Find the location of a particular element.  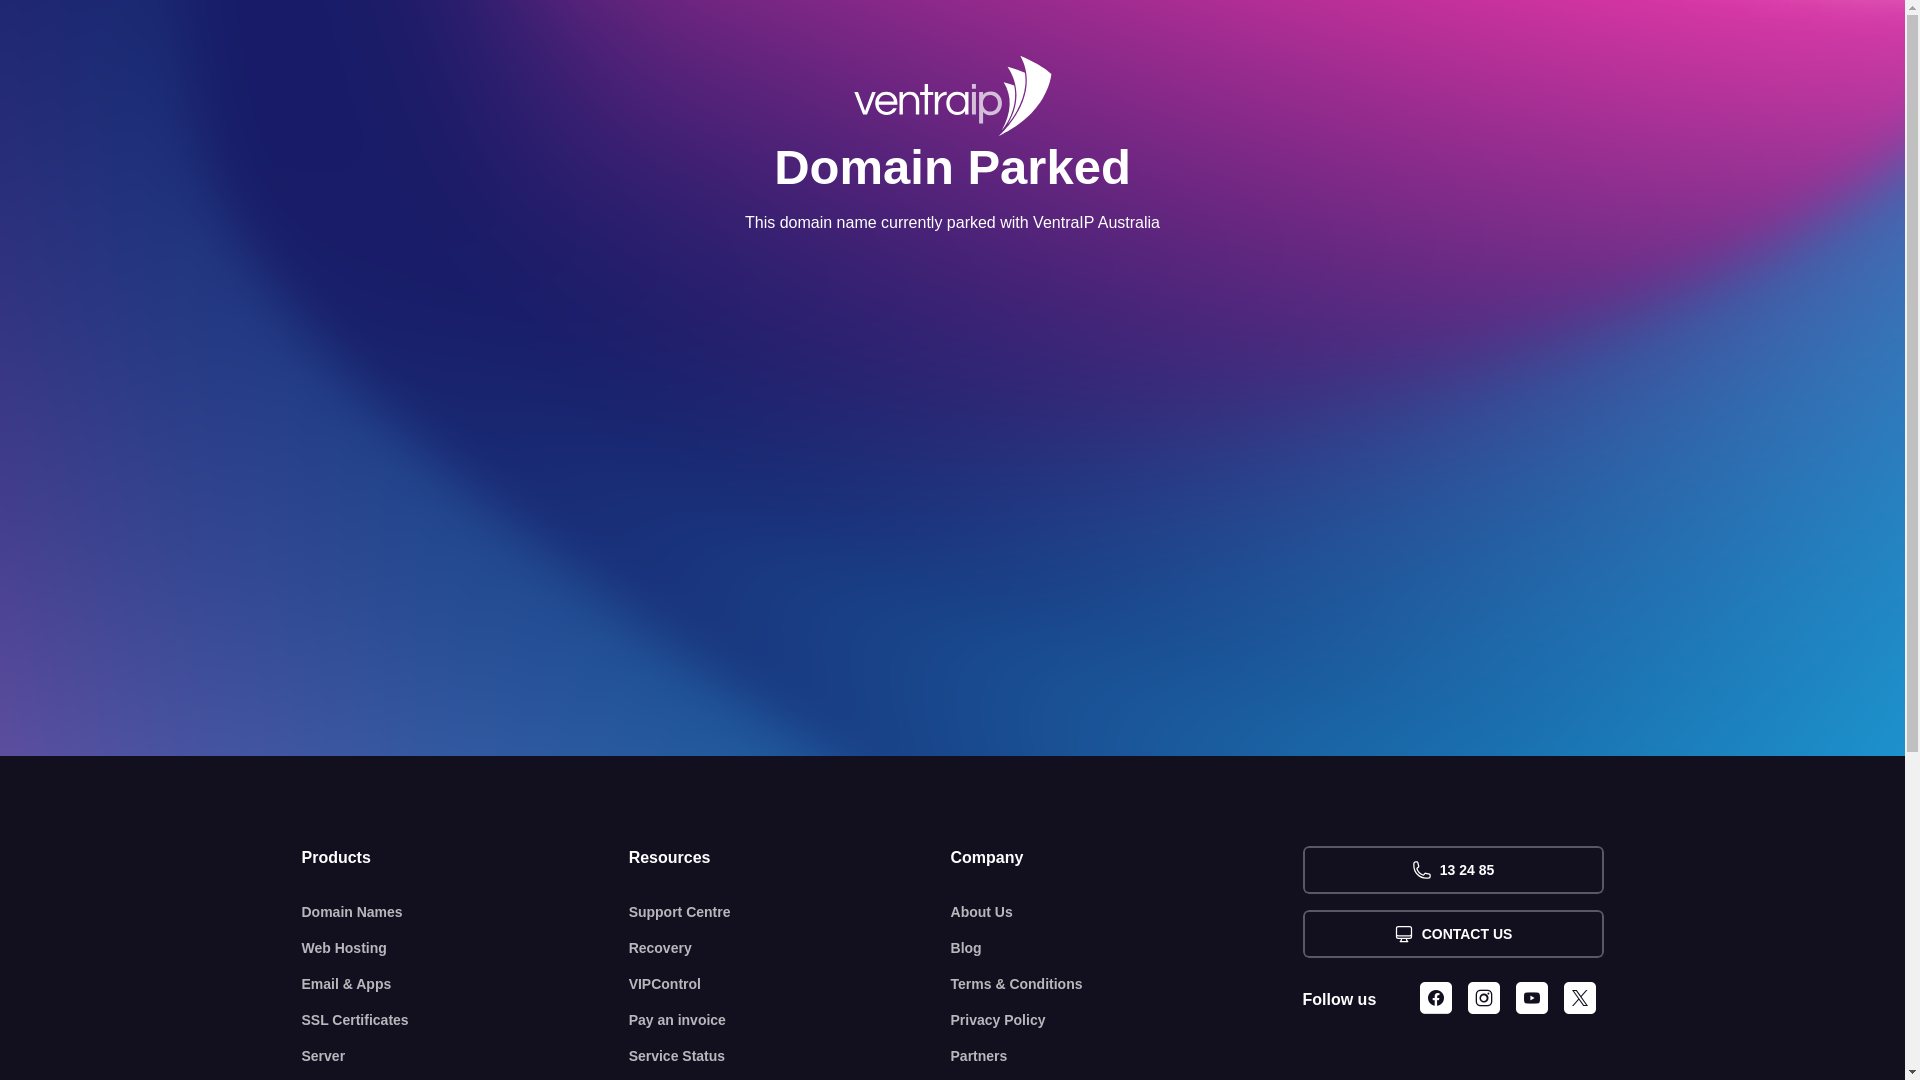

Web Hosting is located at coordinates (466, 948).